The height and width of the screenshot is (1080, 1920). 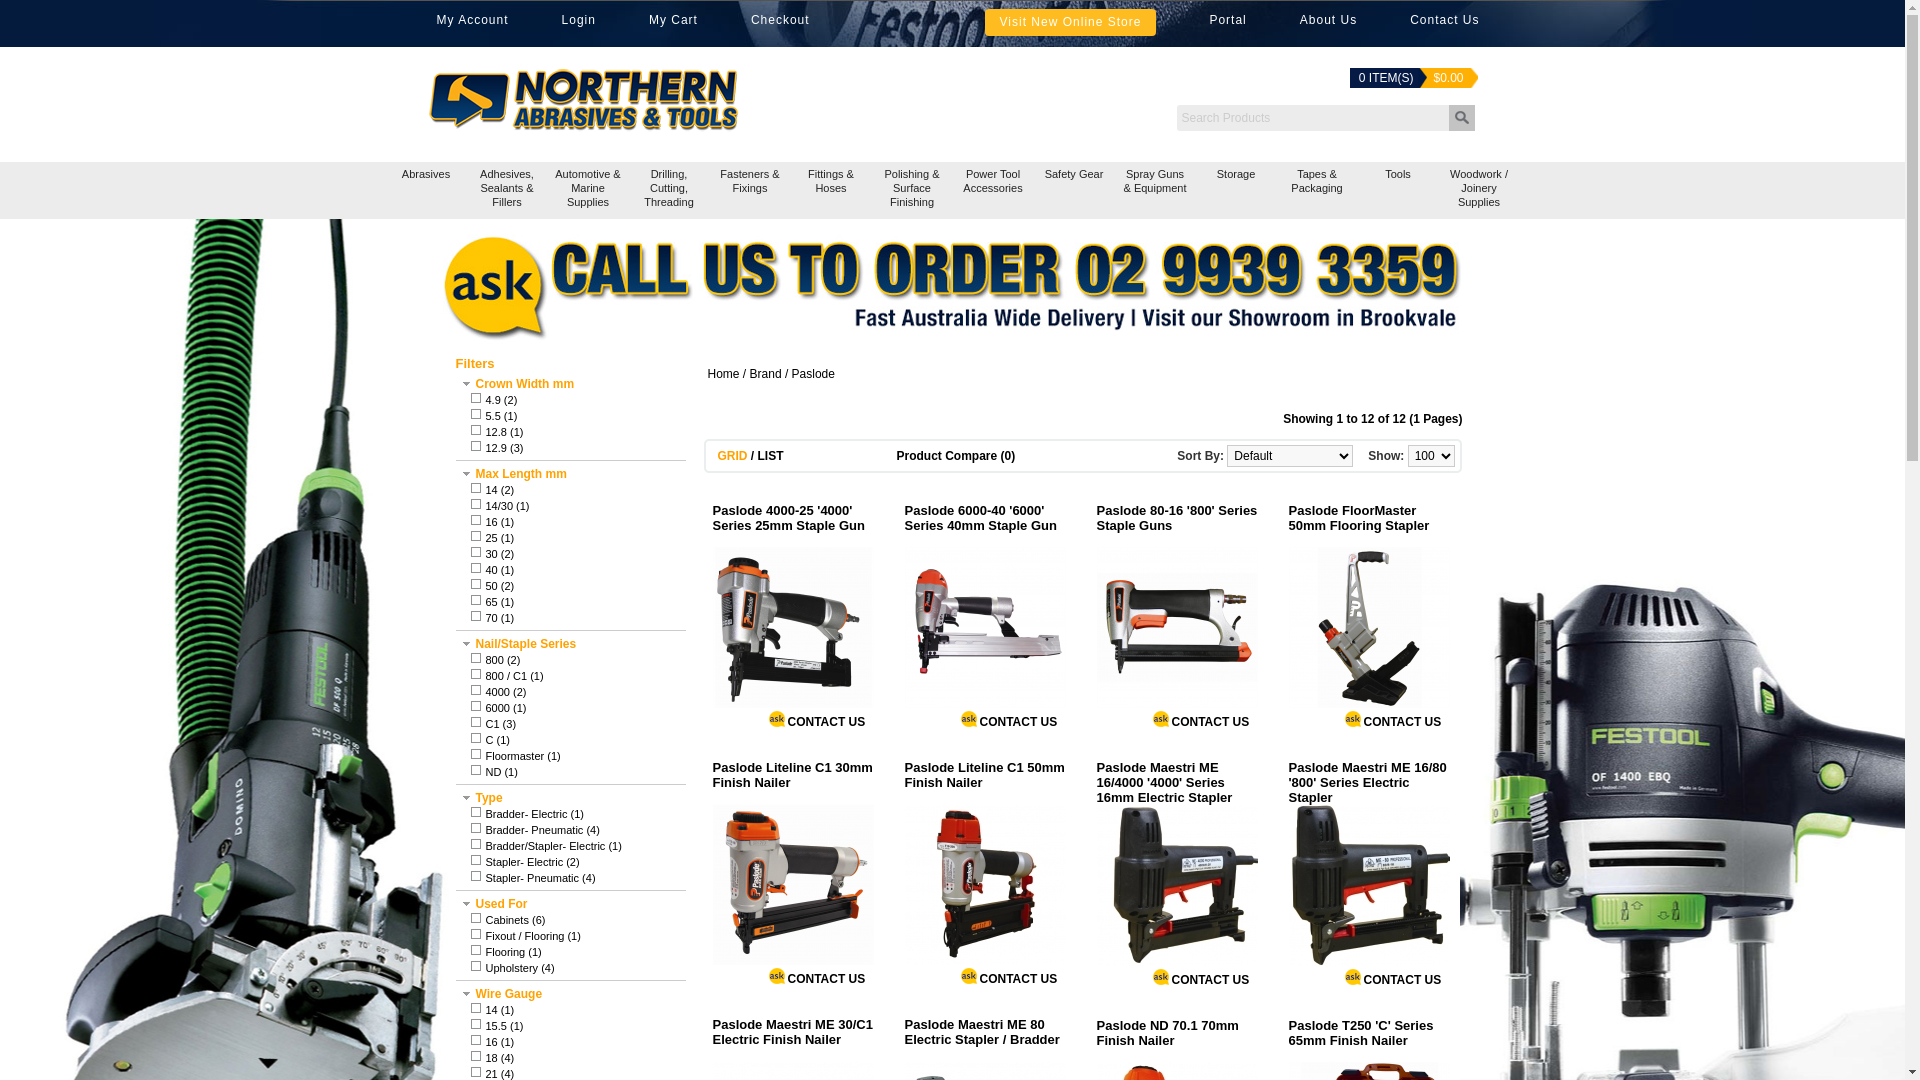 What do you see at coordinates (830, 190) in the screenshot?
I see `Fittings & Hoses` at bounding box center [830, 190].